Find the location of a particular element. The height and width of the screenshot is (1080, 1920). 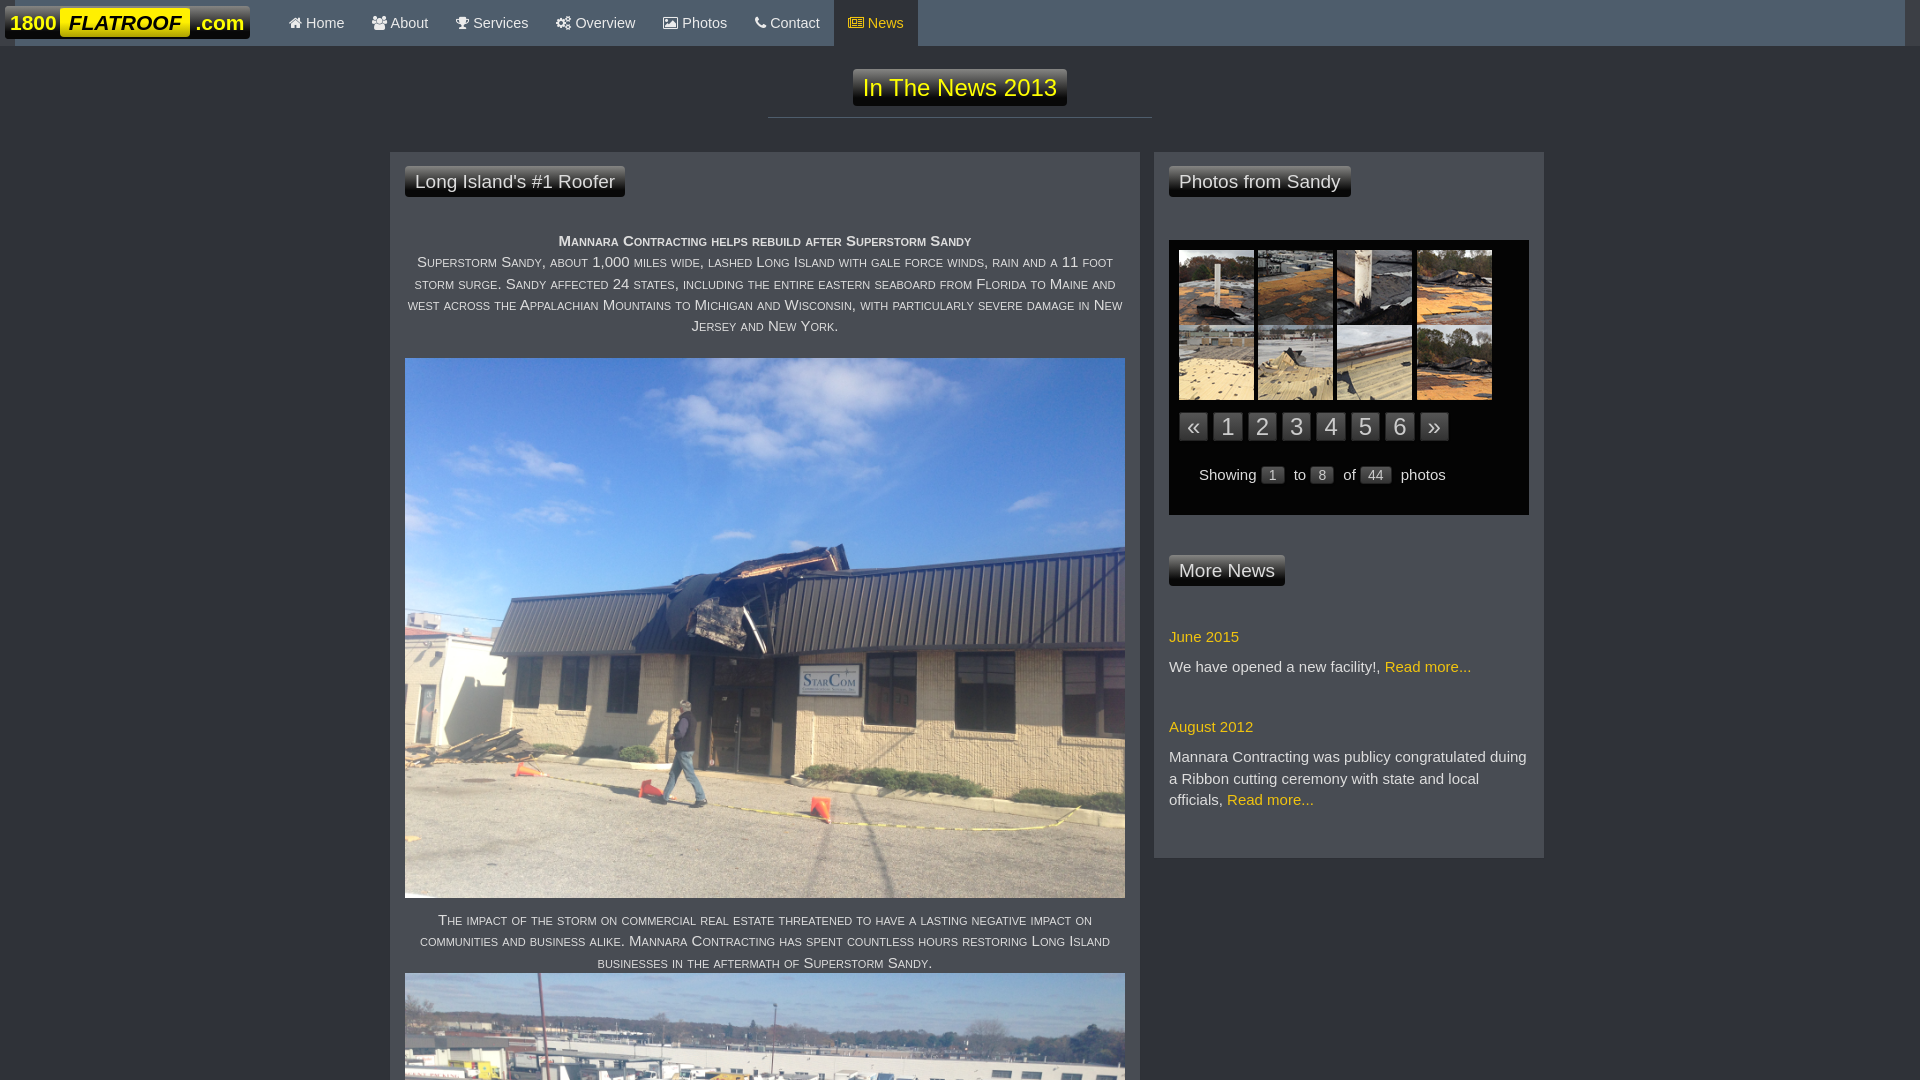

 Services is located at coordinates (492, 23).